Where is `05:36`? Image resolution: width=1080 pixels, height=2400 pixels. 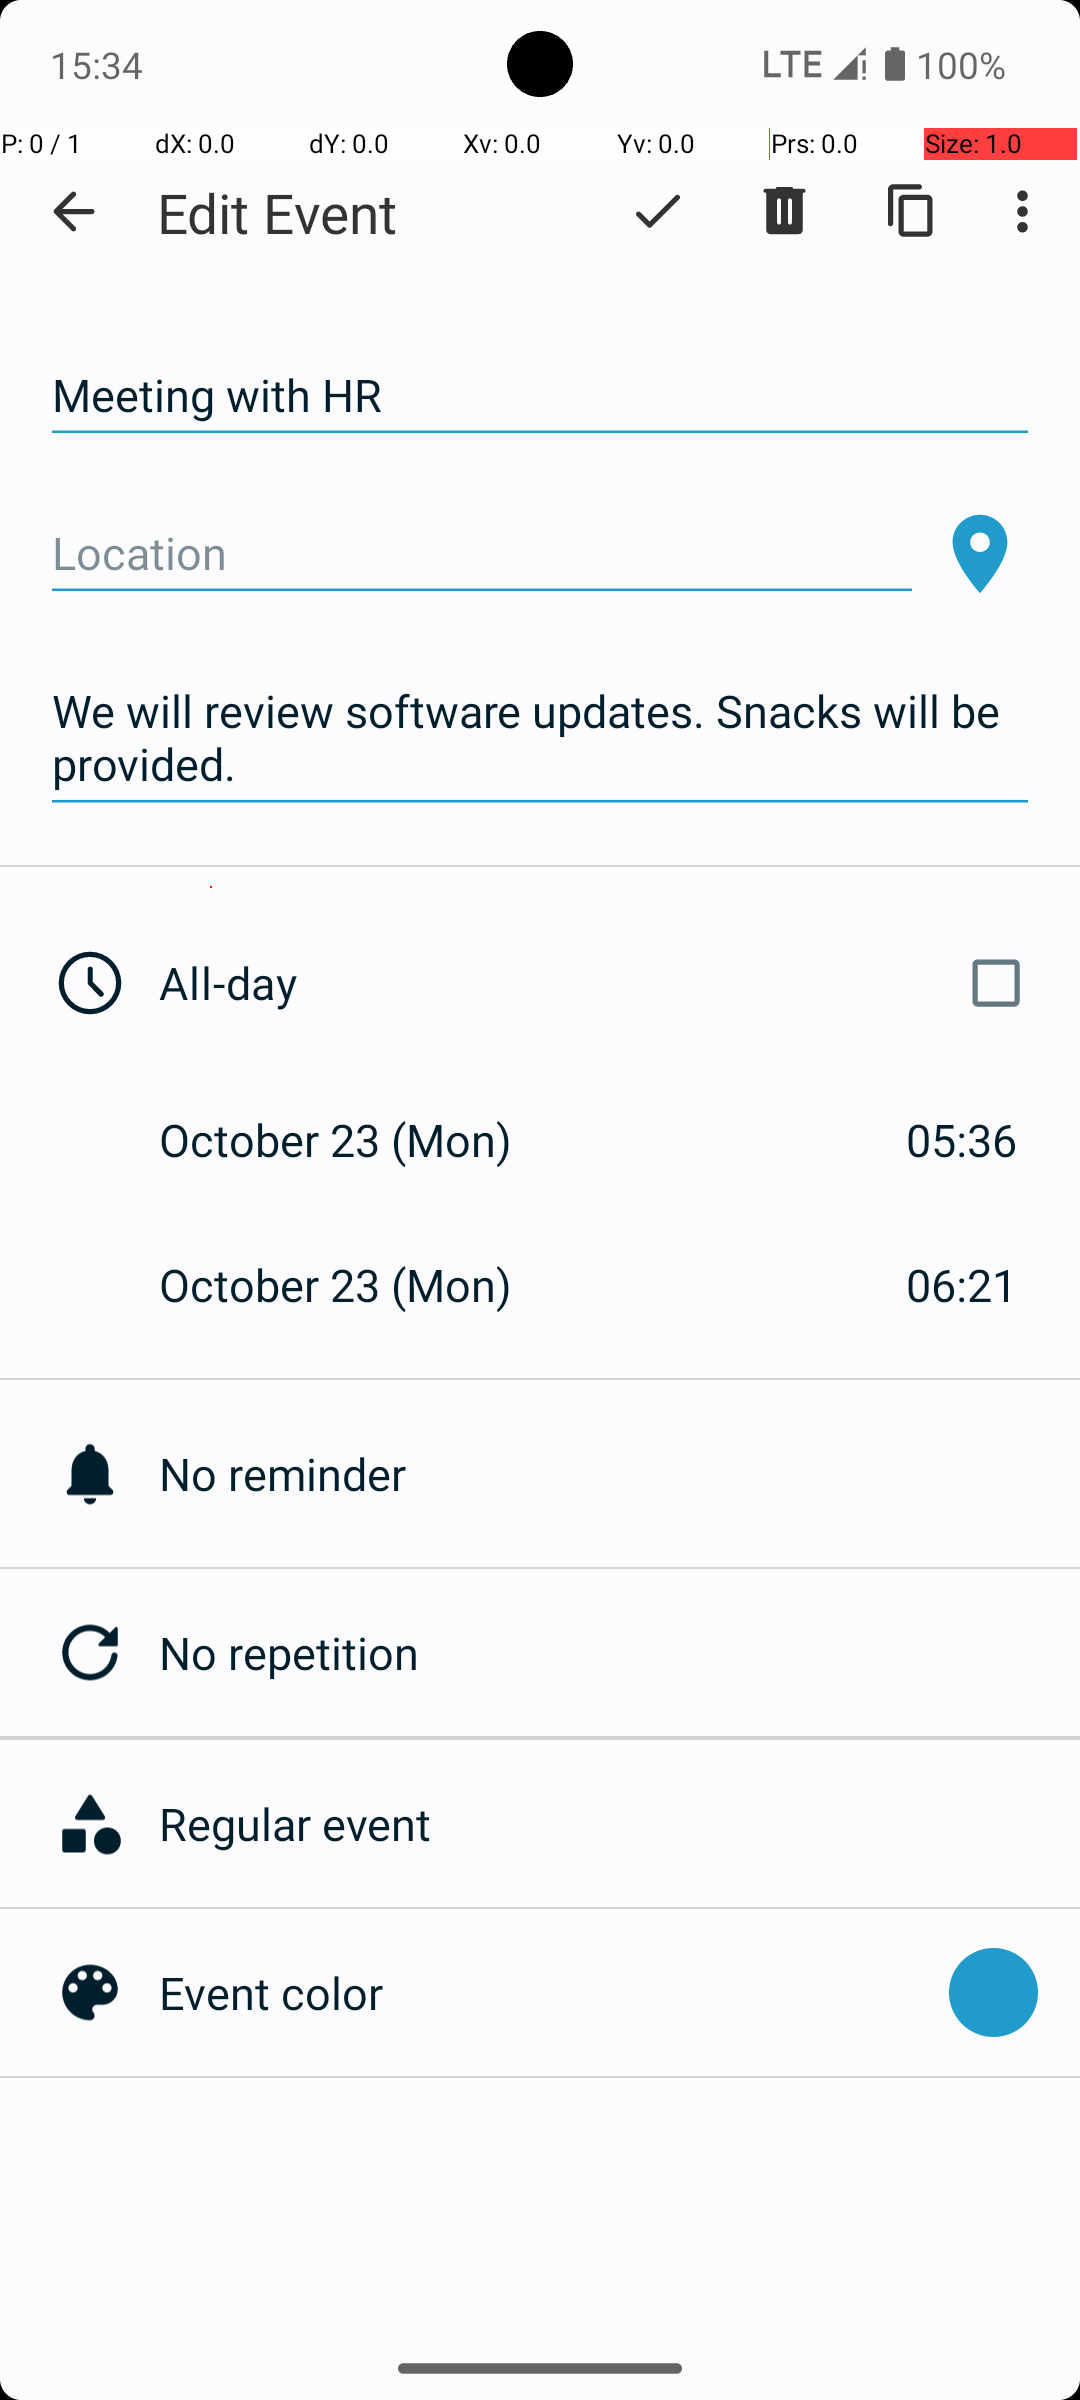
05:36 is located at coordinates (962, 1140).